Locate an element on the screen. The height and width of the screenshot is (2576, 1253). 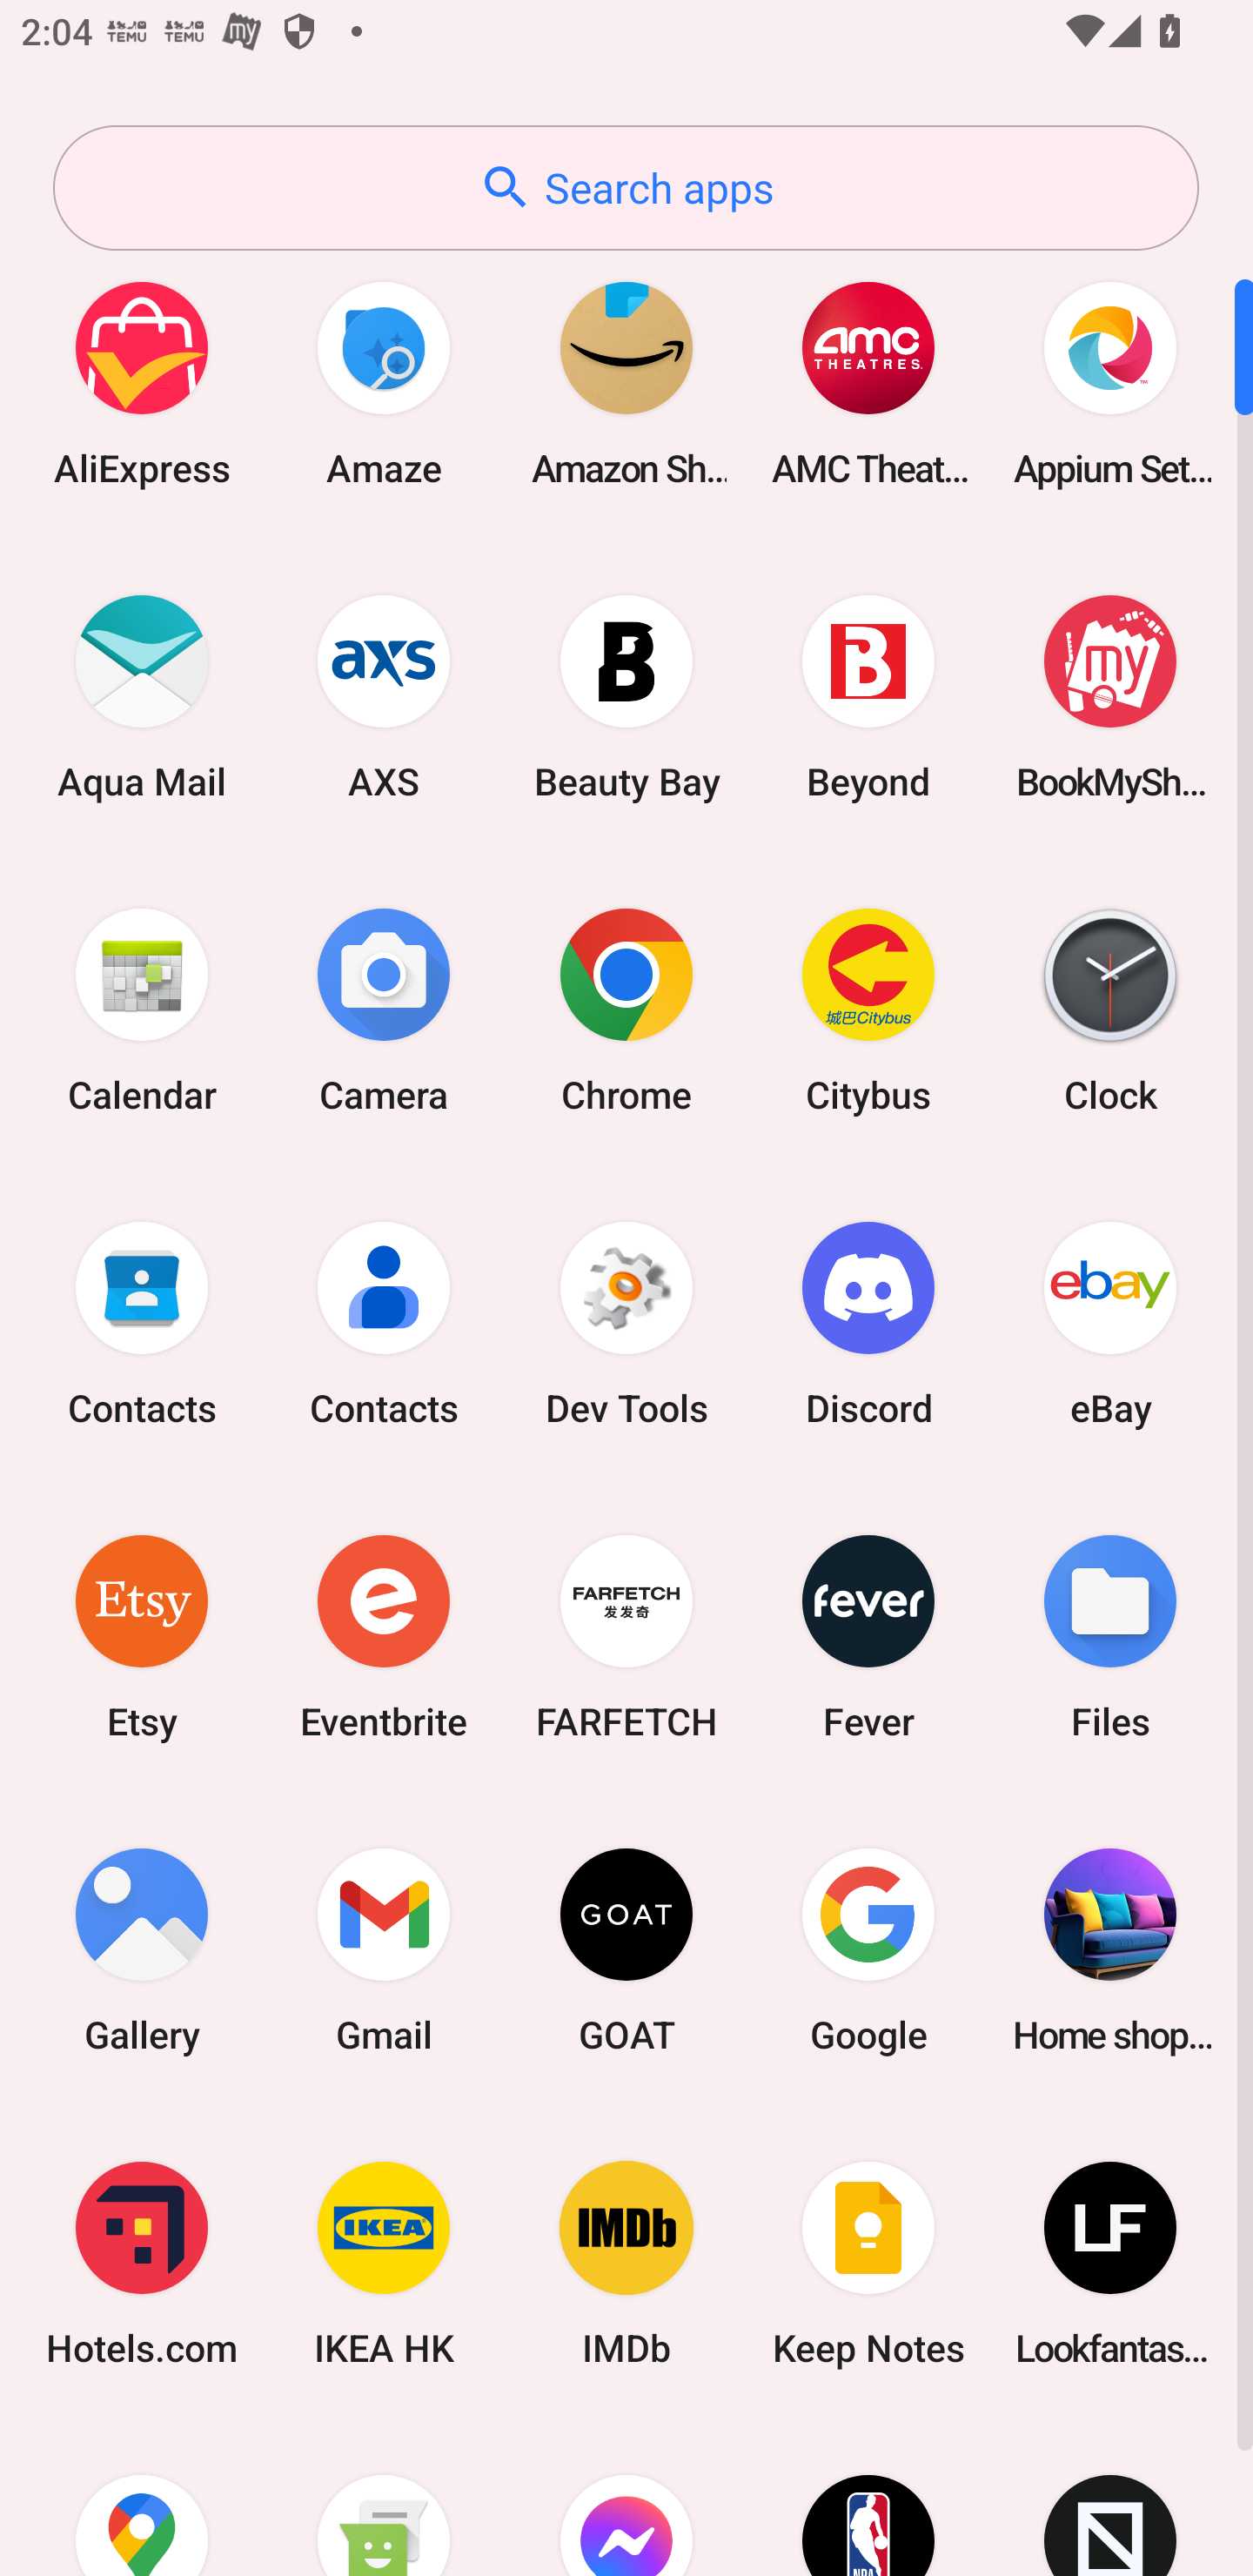
Keep Notes is located at coordinates (868, 2264).